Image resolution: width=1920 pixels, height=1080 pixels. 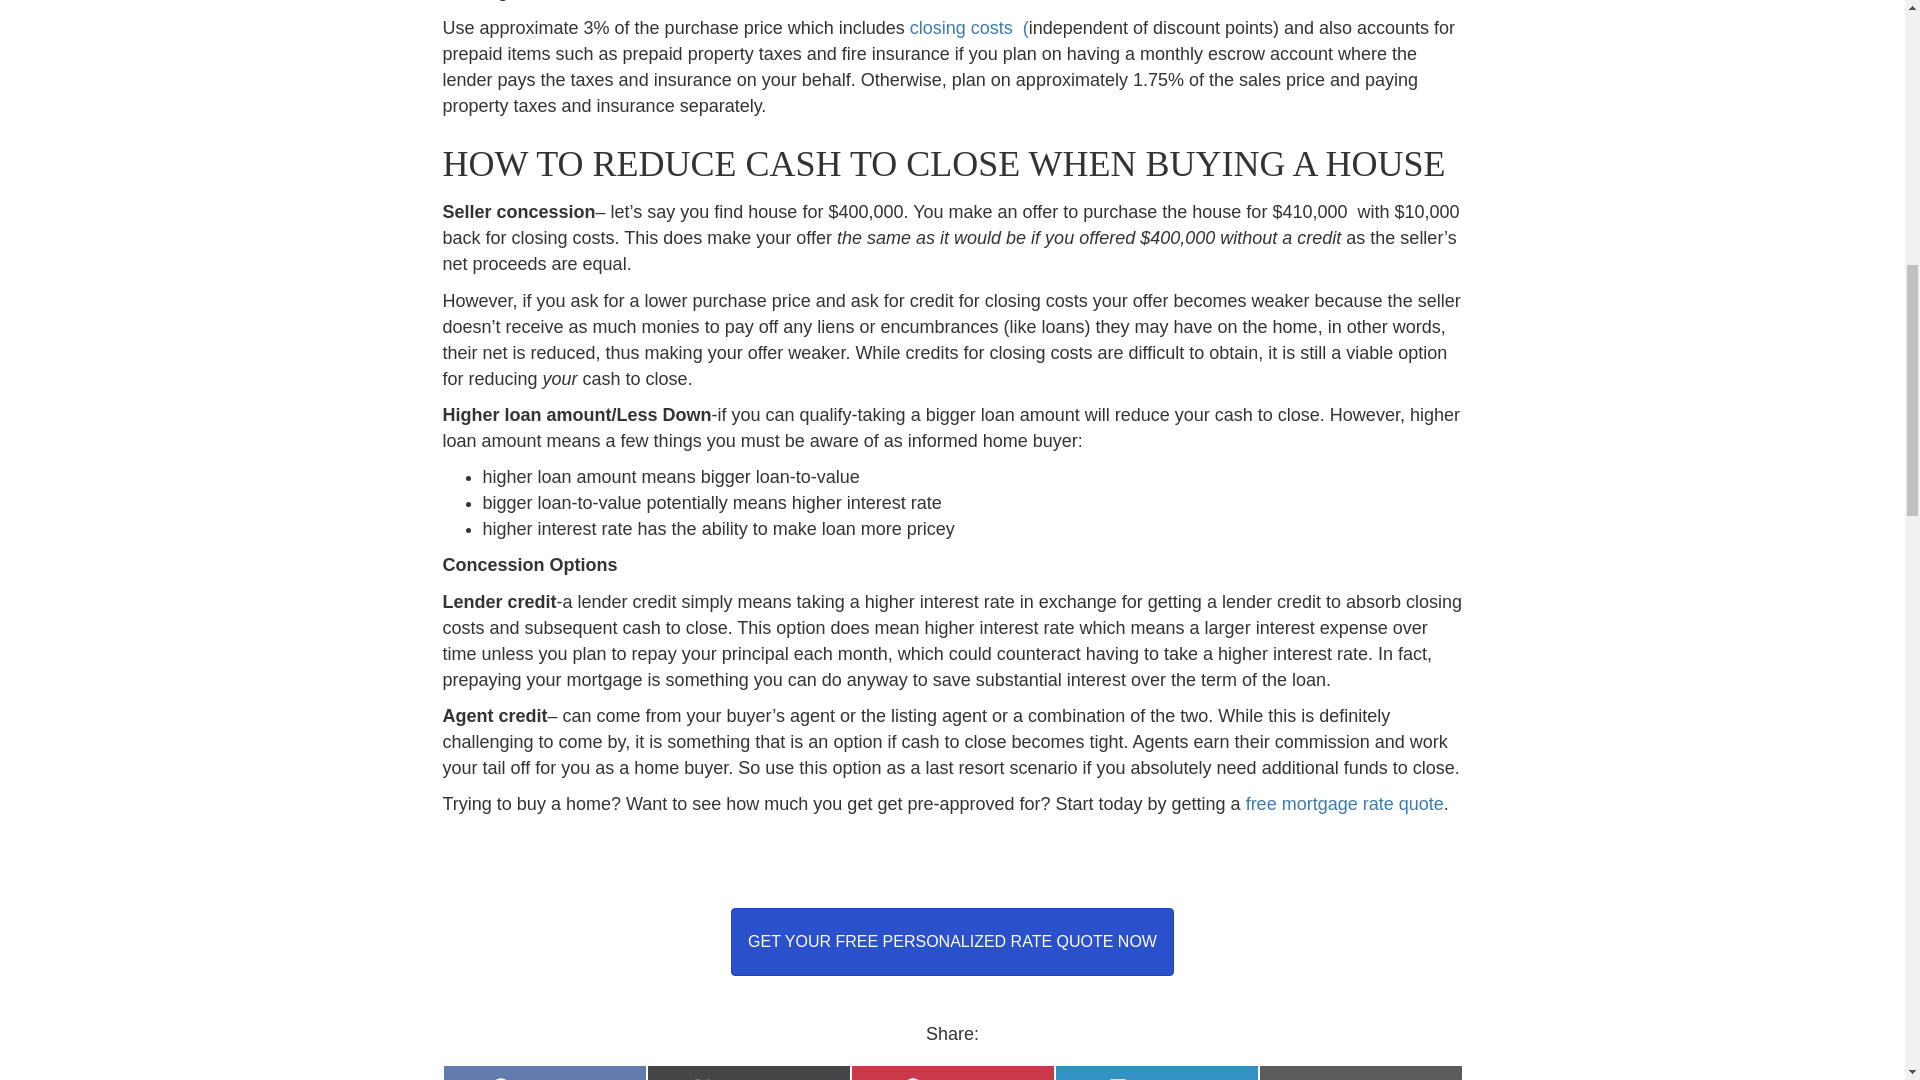 What do you see at coordinates (1344, 804) in the screenshot?
I see `Get A Mortgage Rate Quote` at bounding box center [1344, 804].